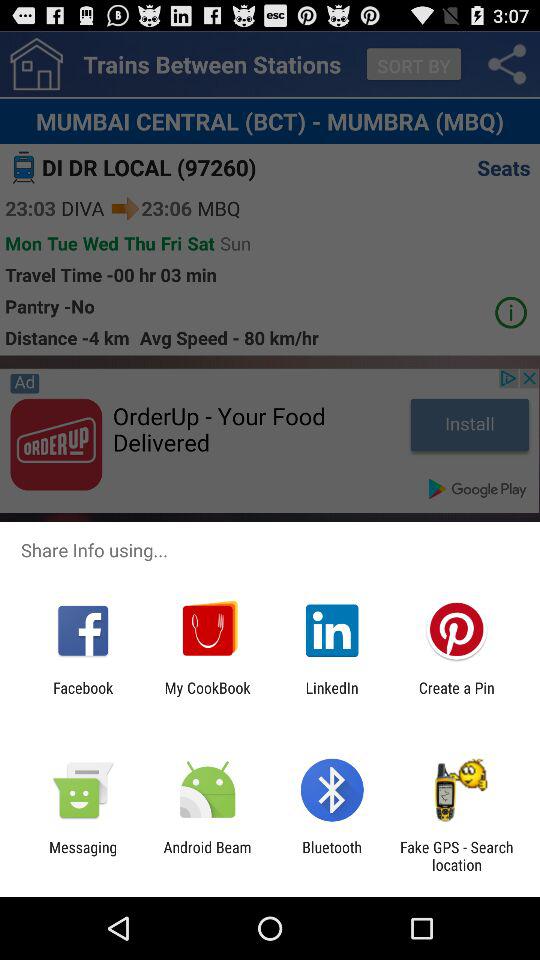  What do you see at coordinates (207, 696) in the screenshot?
I see `tap the app next to the facebook` at bounding box center [207, 696].